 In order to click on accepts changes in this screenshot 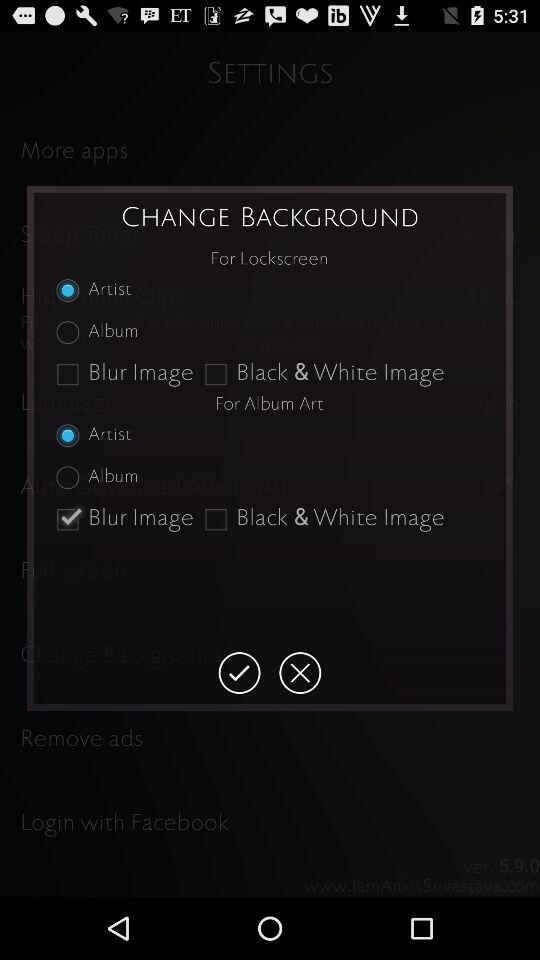, I will do `click(239, 673)`.